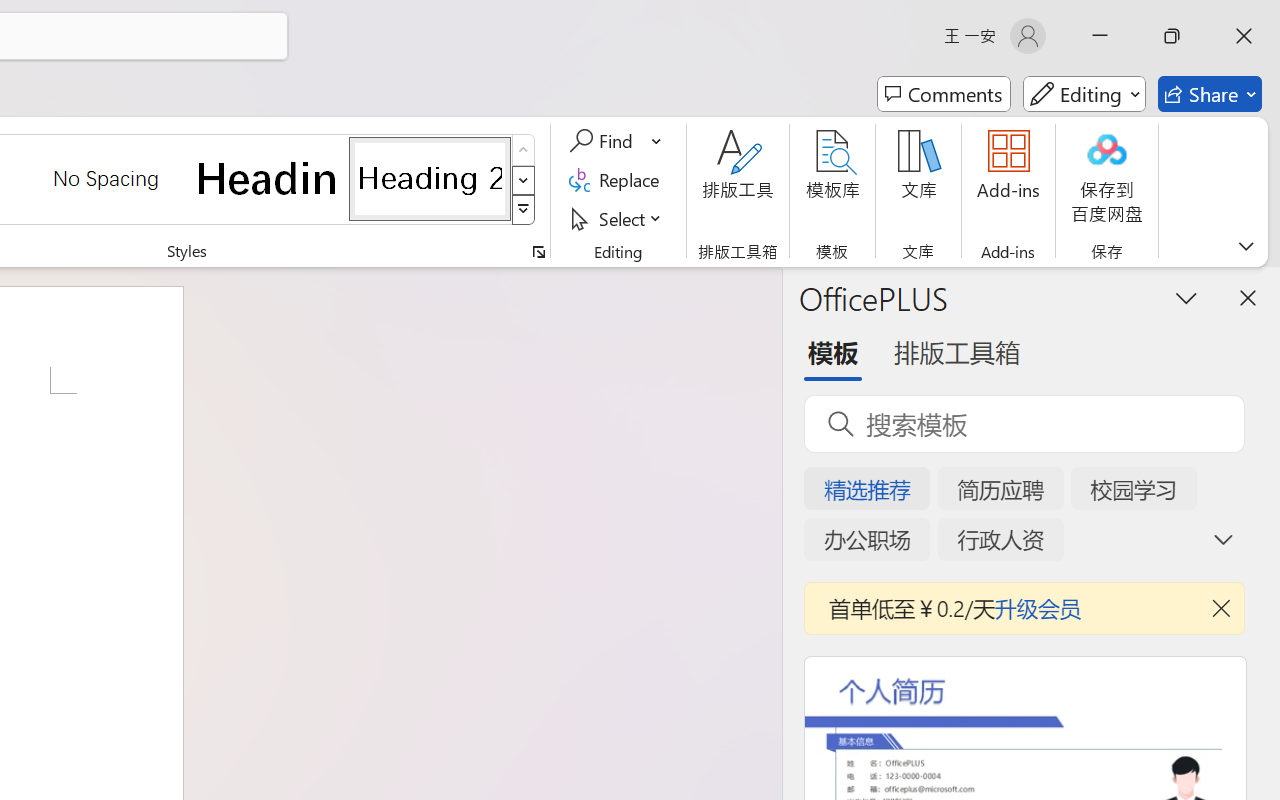 The width and height of the screenshot is (1280, 800). Describe the element at coordinates (1100, 36) in the screenshot. I see `Minimize` at that location.